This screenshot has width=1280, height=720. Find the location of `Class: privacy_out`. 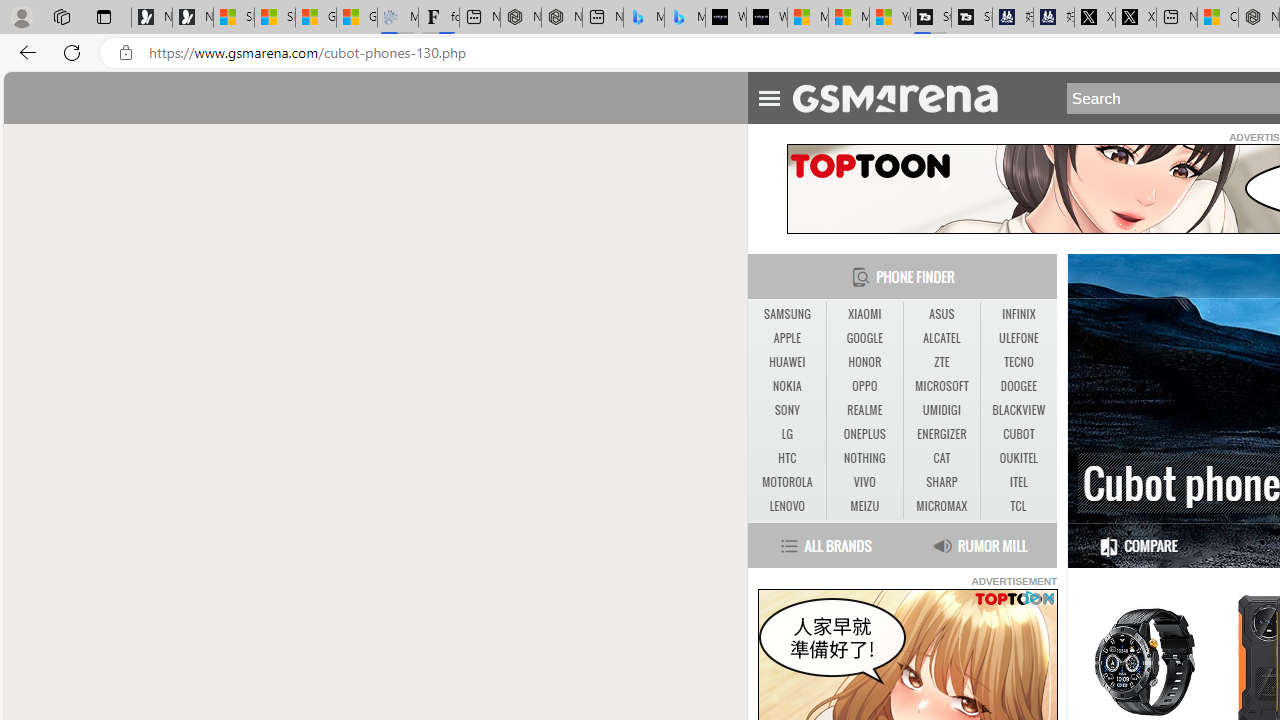

Class: privacy_out is located at coordinates (1030, 596).